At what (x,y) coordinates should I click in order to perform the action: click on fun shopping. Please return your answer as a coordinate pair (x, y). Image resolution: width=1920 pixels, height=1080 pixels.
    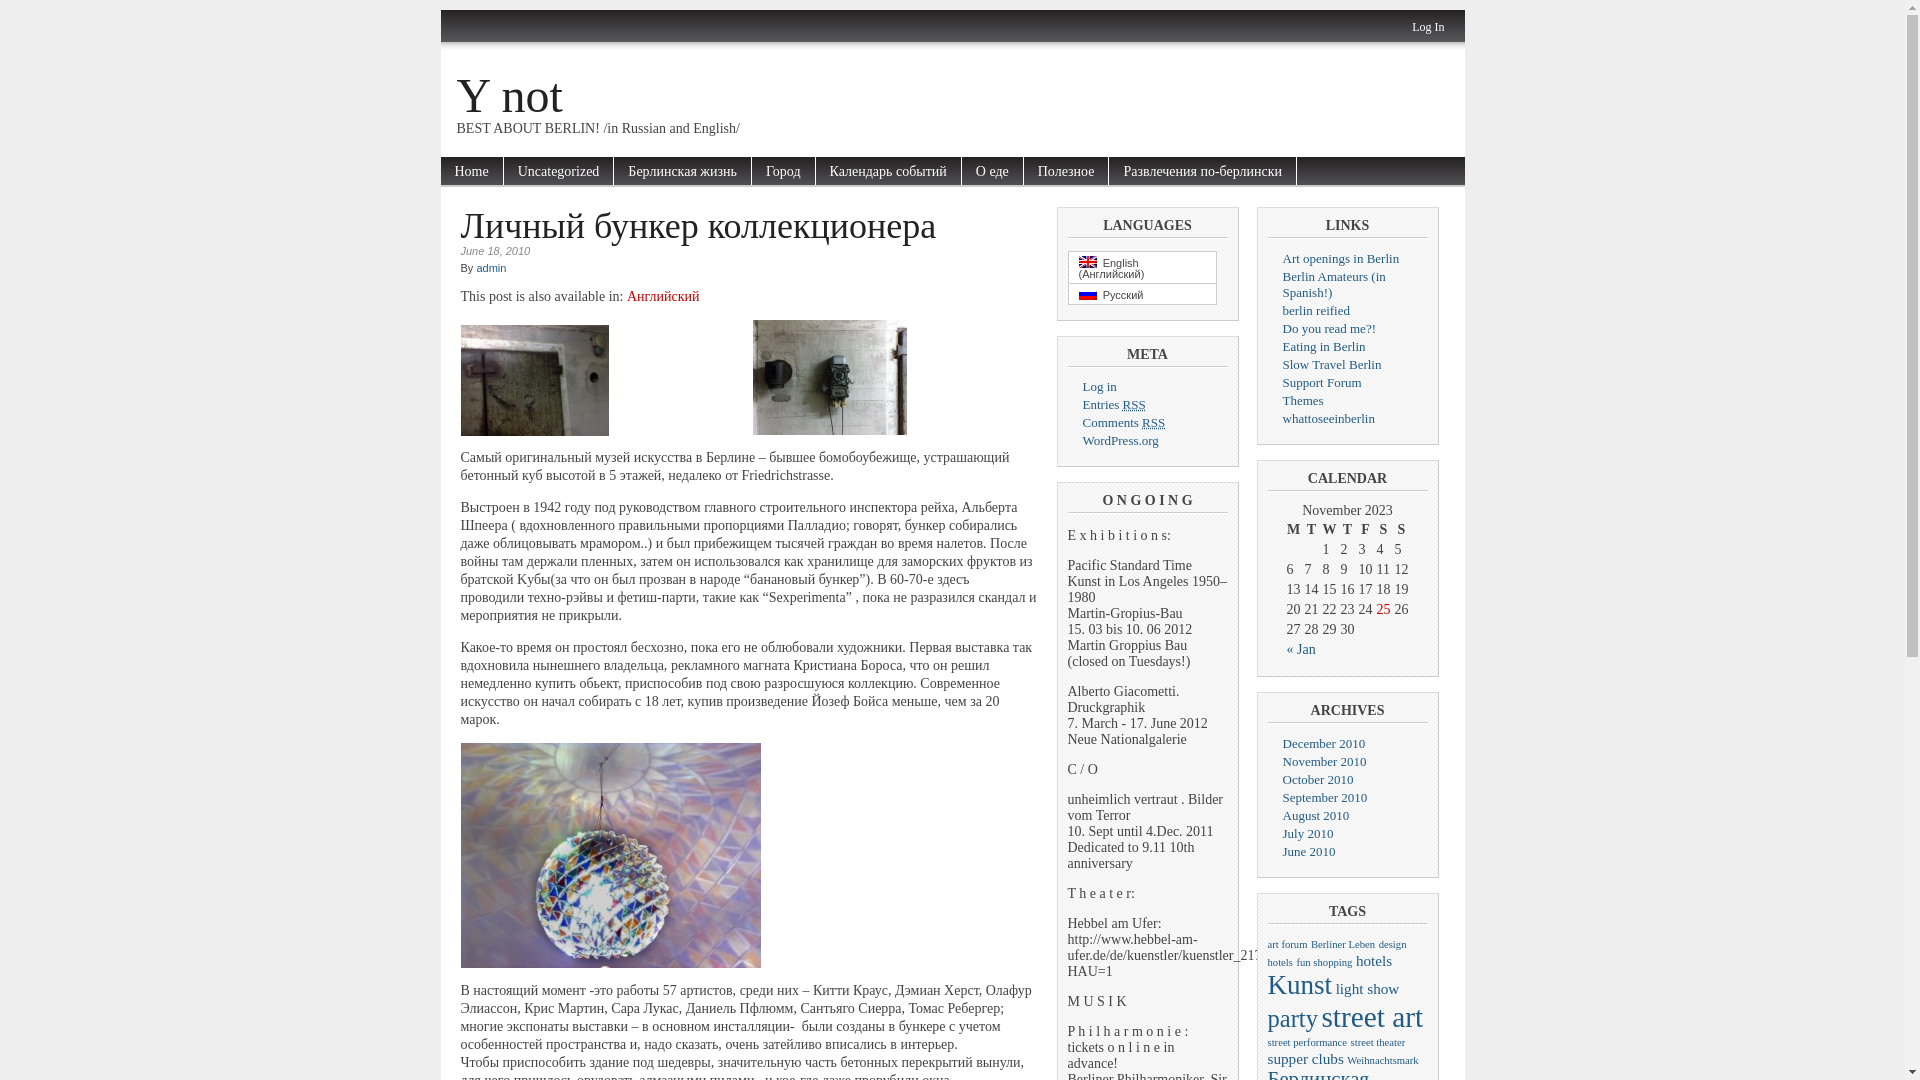
    Looking at the image, I should click on (1324, 962).